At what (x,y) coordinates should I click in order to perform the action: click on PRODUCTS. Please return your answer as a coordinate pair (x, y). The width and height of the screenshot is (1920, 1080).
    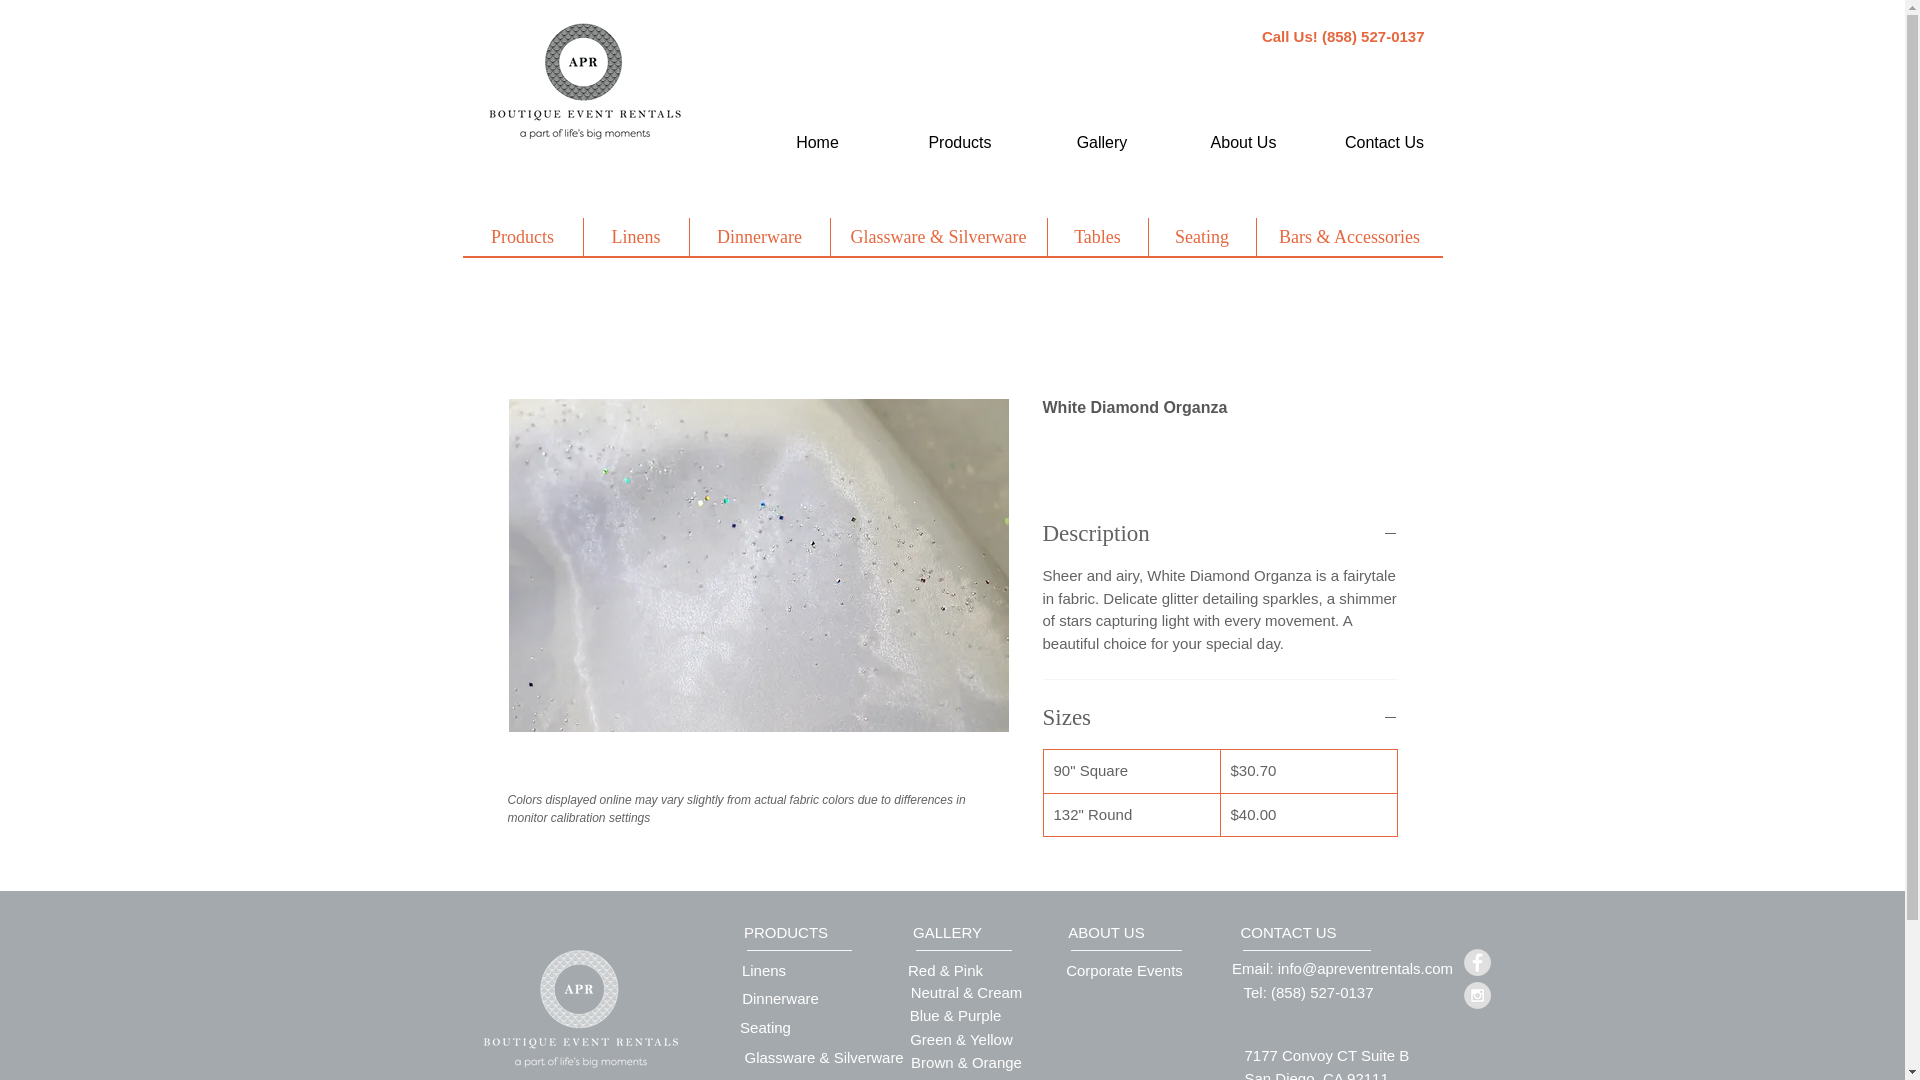
    Looking at the image, I should click on (785, 931).